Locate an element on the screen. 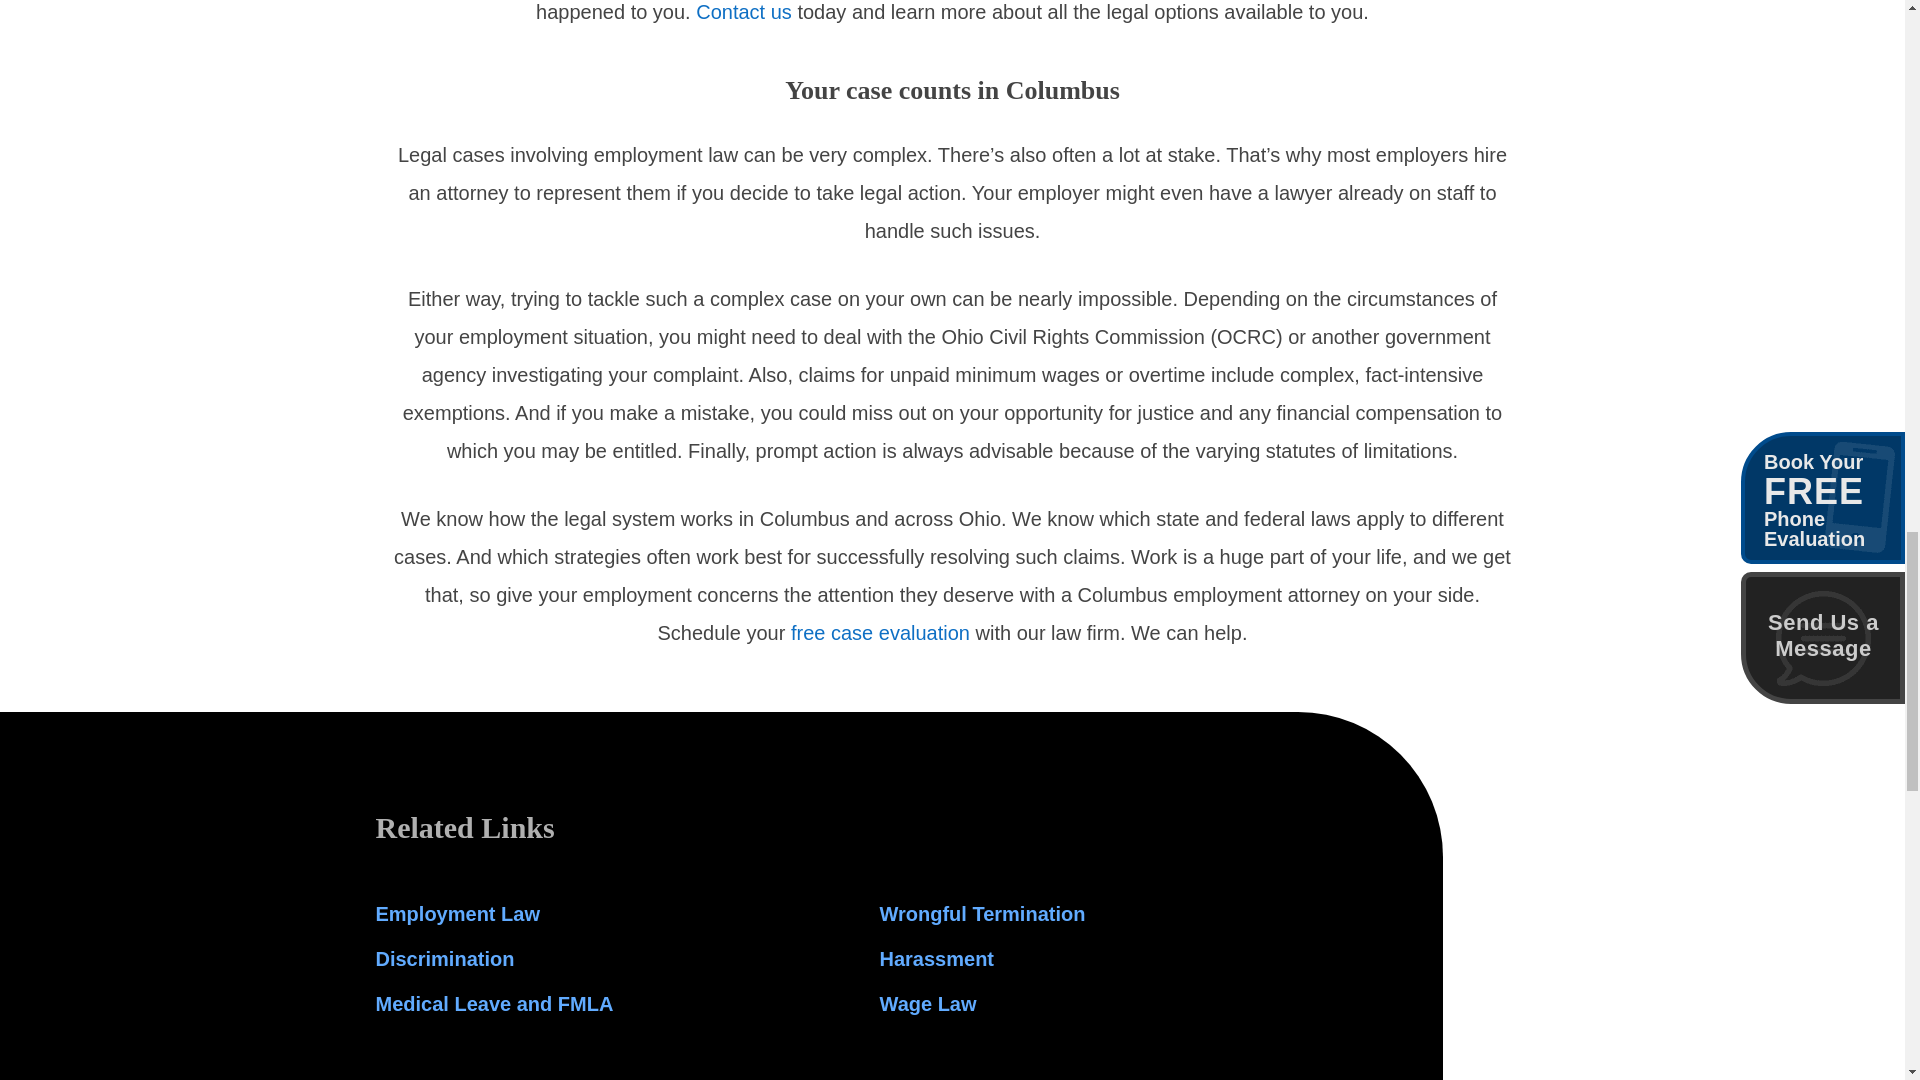 This screenshot has width=1920, height=1080. Contact us is located at coordinates (743, 12).